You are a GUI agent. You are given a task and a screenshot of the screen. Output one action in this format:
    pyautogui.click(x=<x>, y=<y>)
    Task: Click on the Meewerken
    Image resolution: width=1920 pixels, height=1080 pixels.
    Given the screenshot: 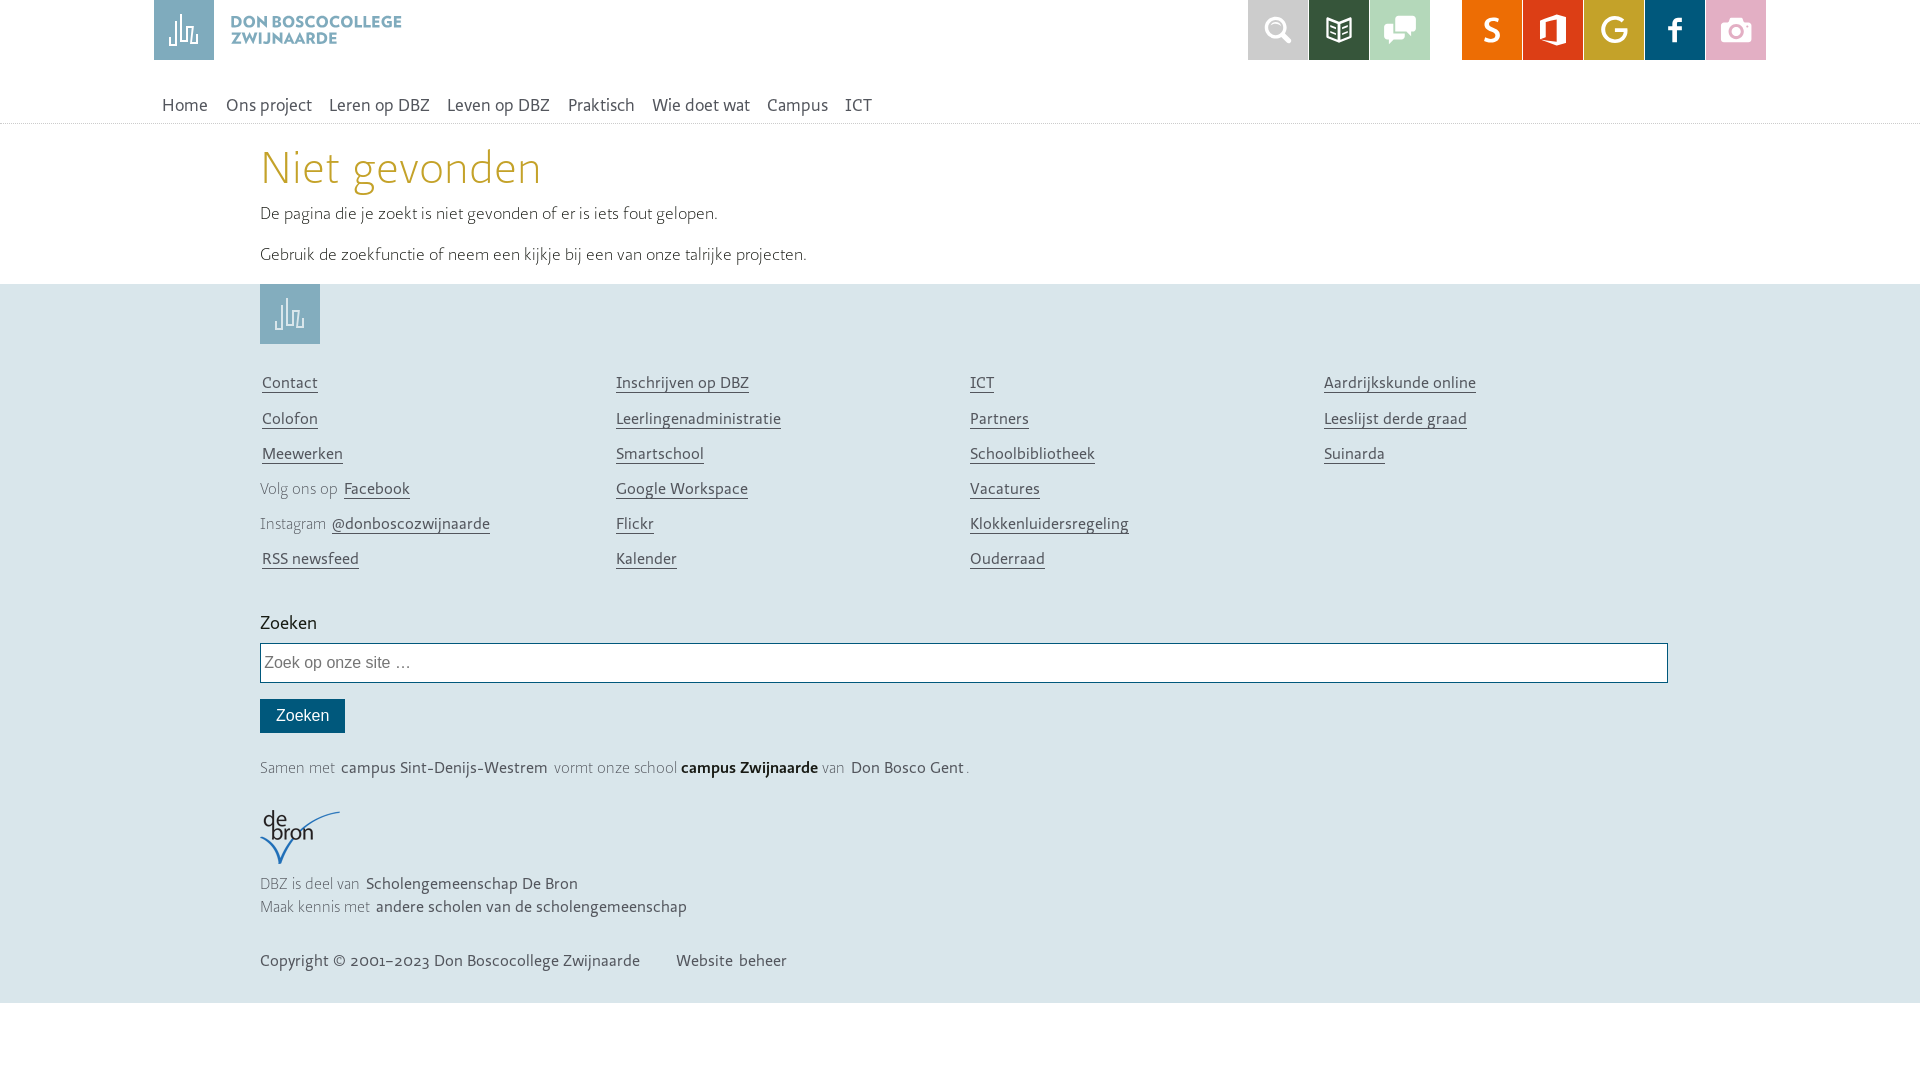 What is the action you would take?
    pyautogui.click(x=302, y=454)
    